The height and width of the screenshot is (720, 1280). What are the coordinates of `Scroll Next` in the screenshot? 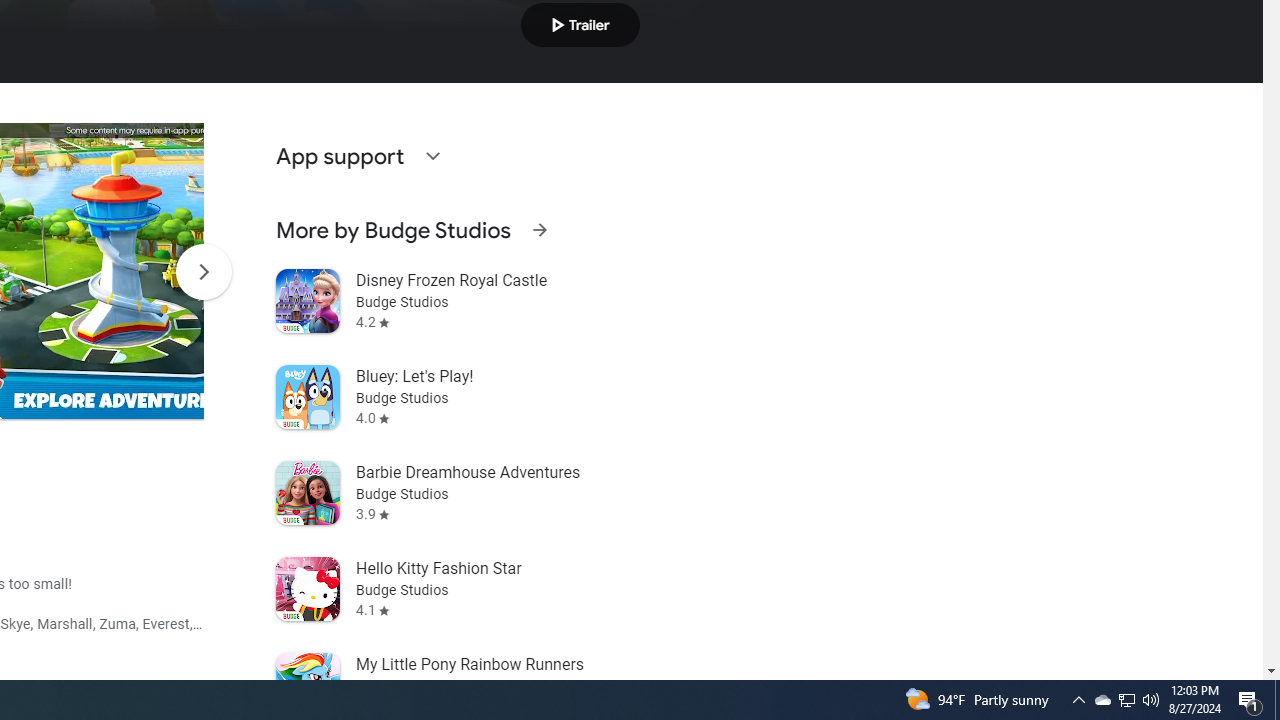 It's located at (203, 272).